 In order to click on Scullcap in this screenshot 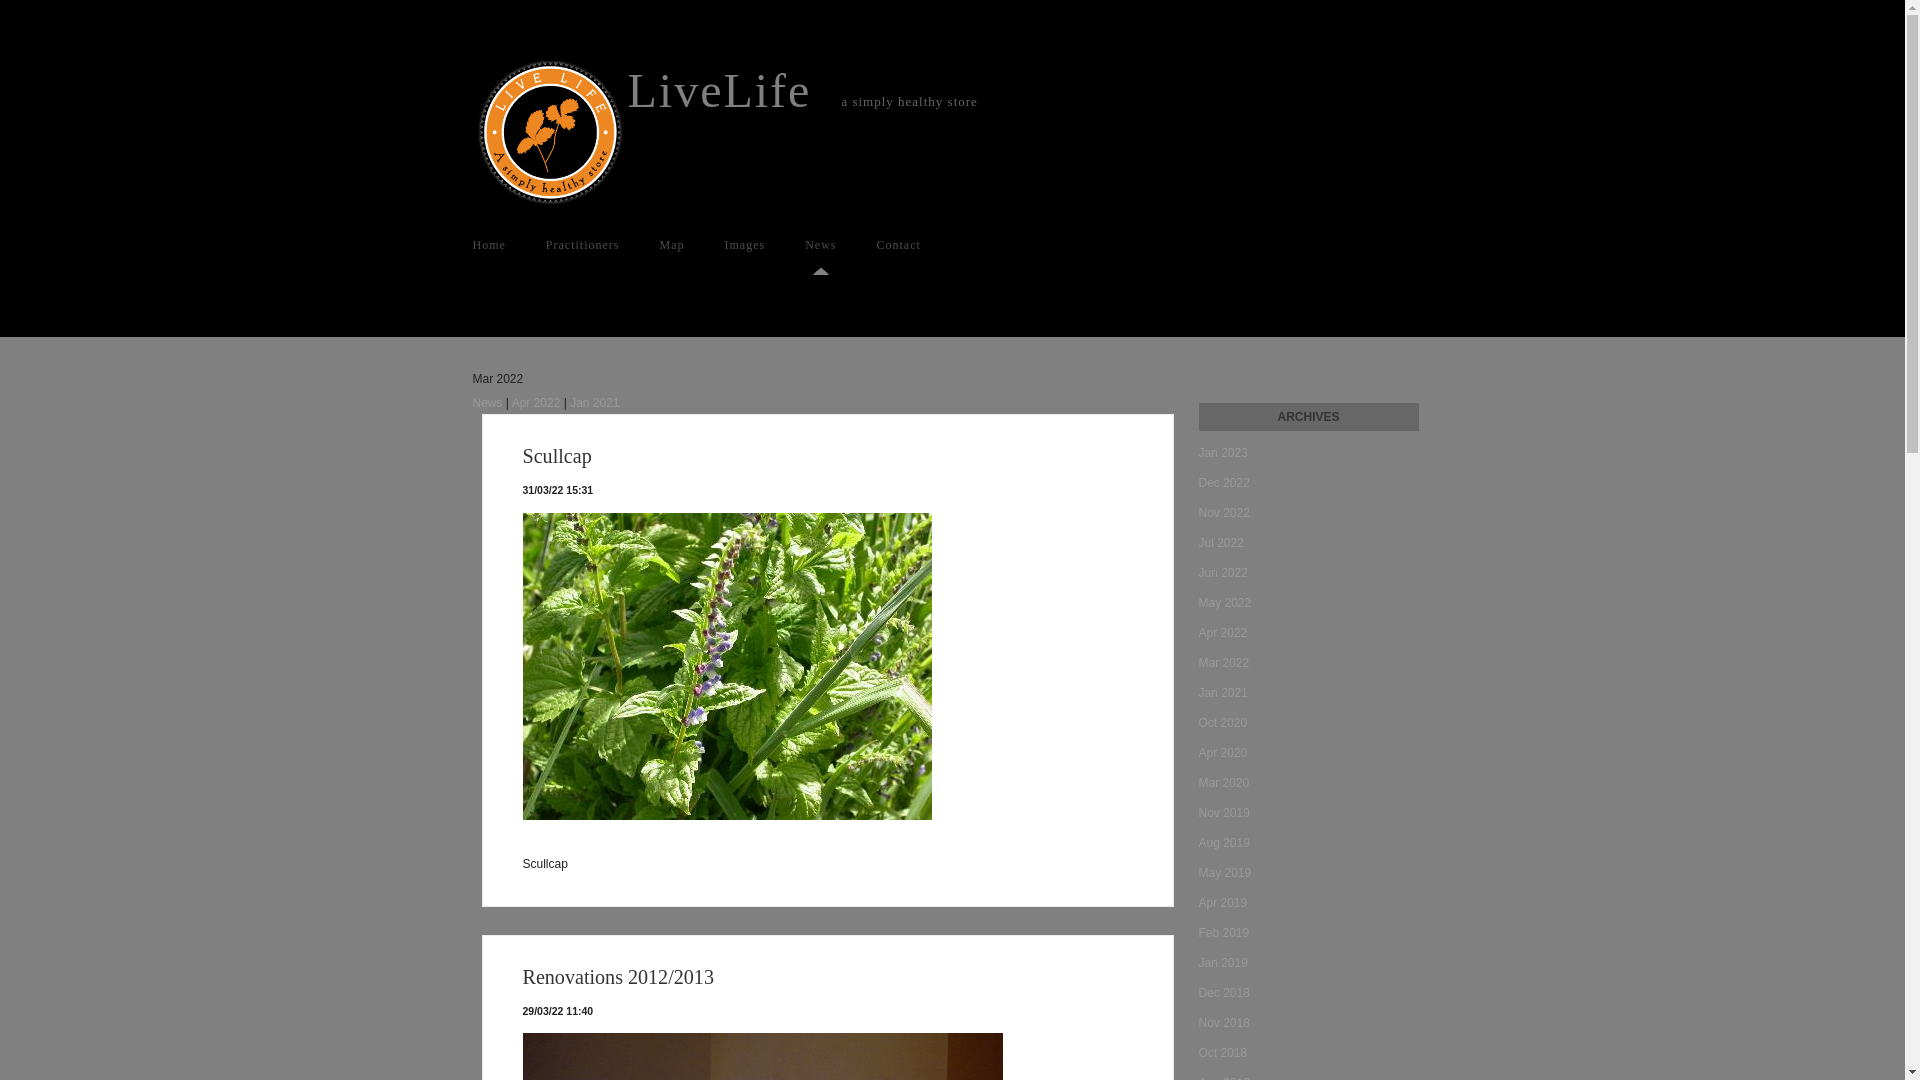, I will do `click(556, 456)`.